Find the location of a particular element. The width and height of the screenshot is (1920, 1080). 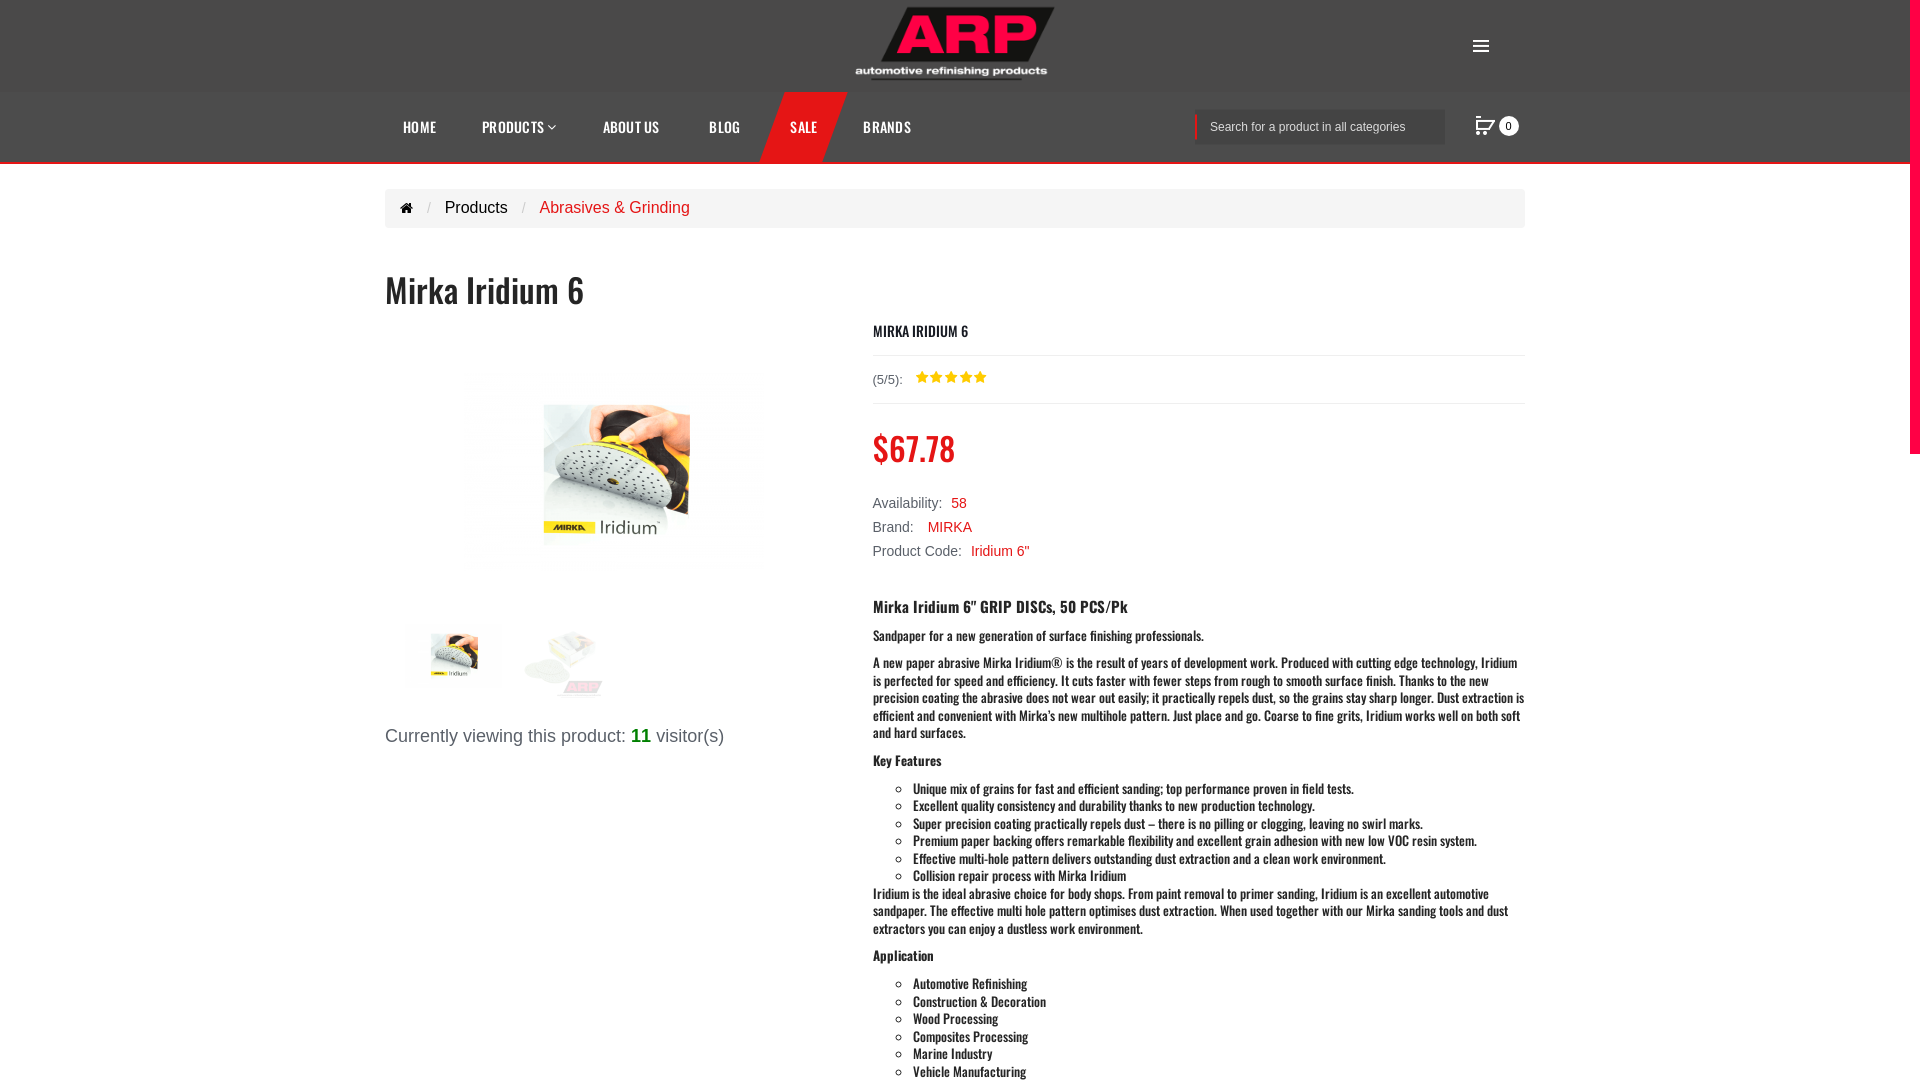

Abrasives & Grinding is located at coordinates (614, 208).